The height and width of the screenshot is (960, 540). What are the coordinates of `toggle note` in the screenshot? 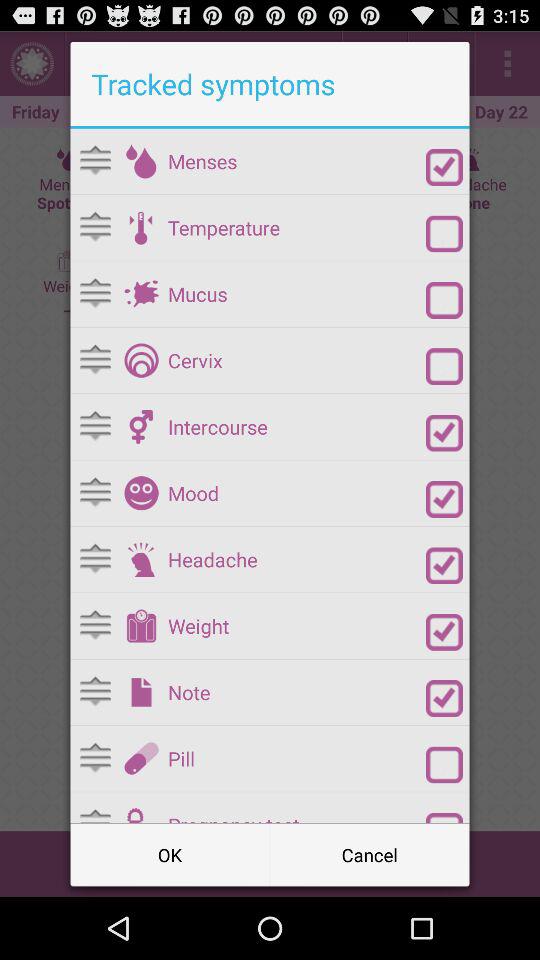 It's located at (444, 698).